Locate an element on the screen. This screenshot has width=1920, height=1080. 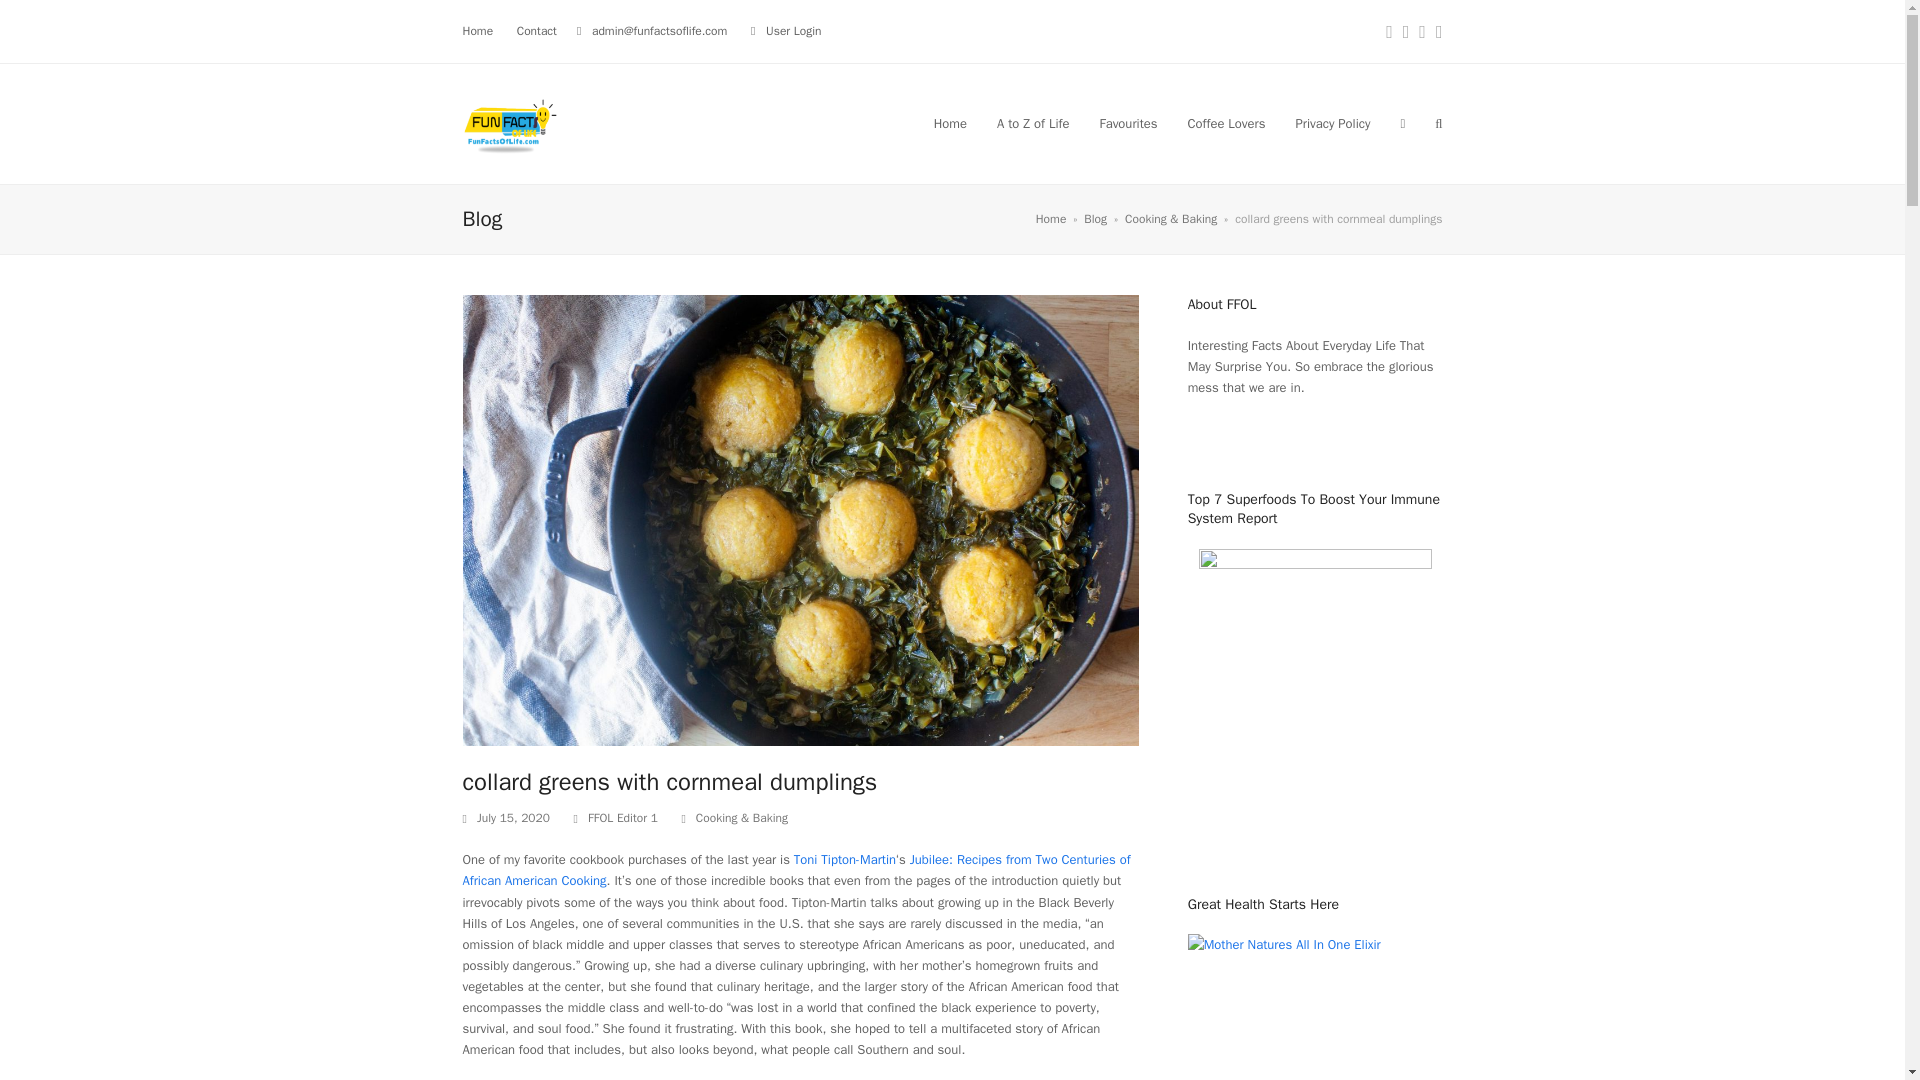
Download Your FREE Report Today is located at coordinates (1315, 564).